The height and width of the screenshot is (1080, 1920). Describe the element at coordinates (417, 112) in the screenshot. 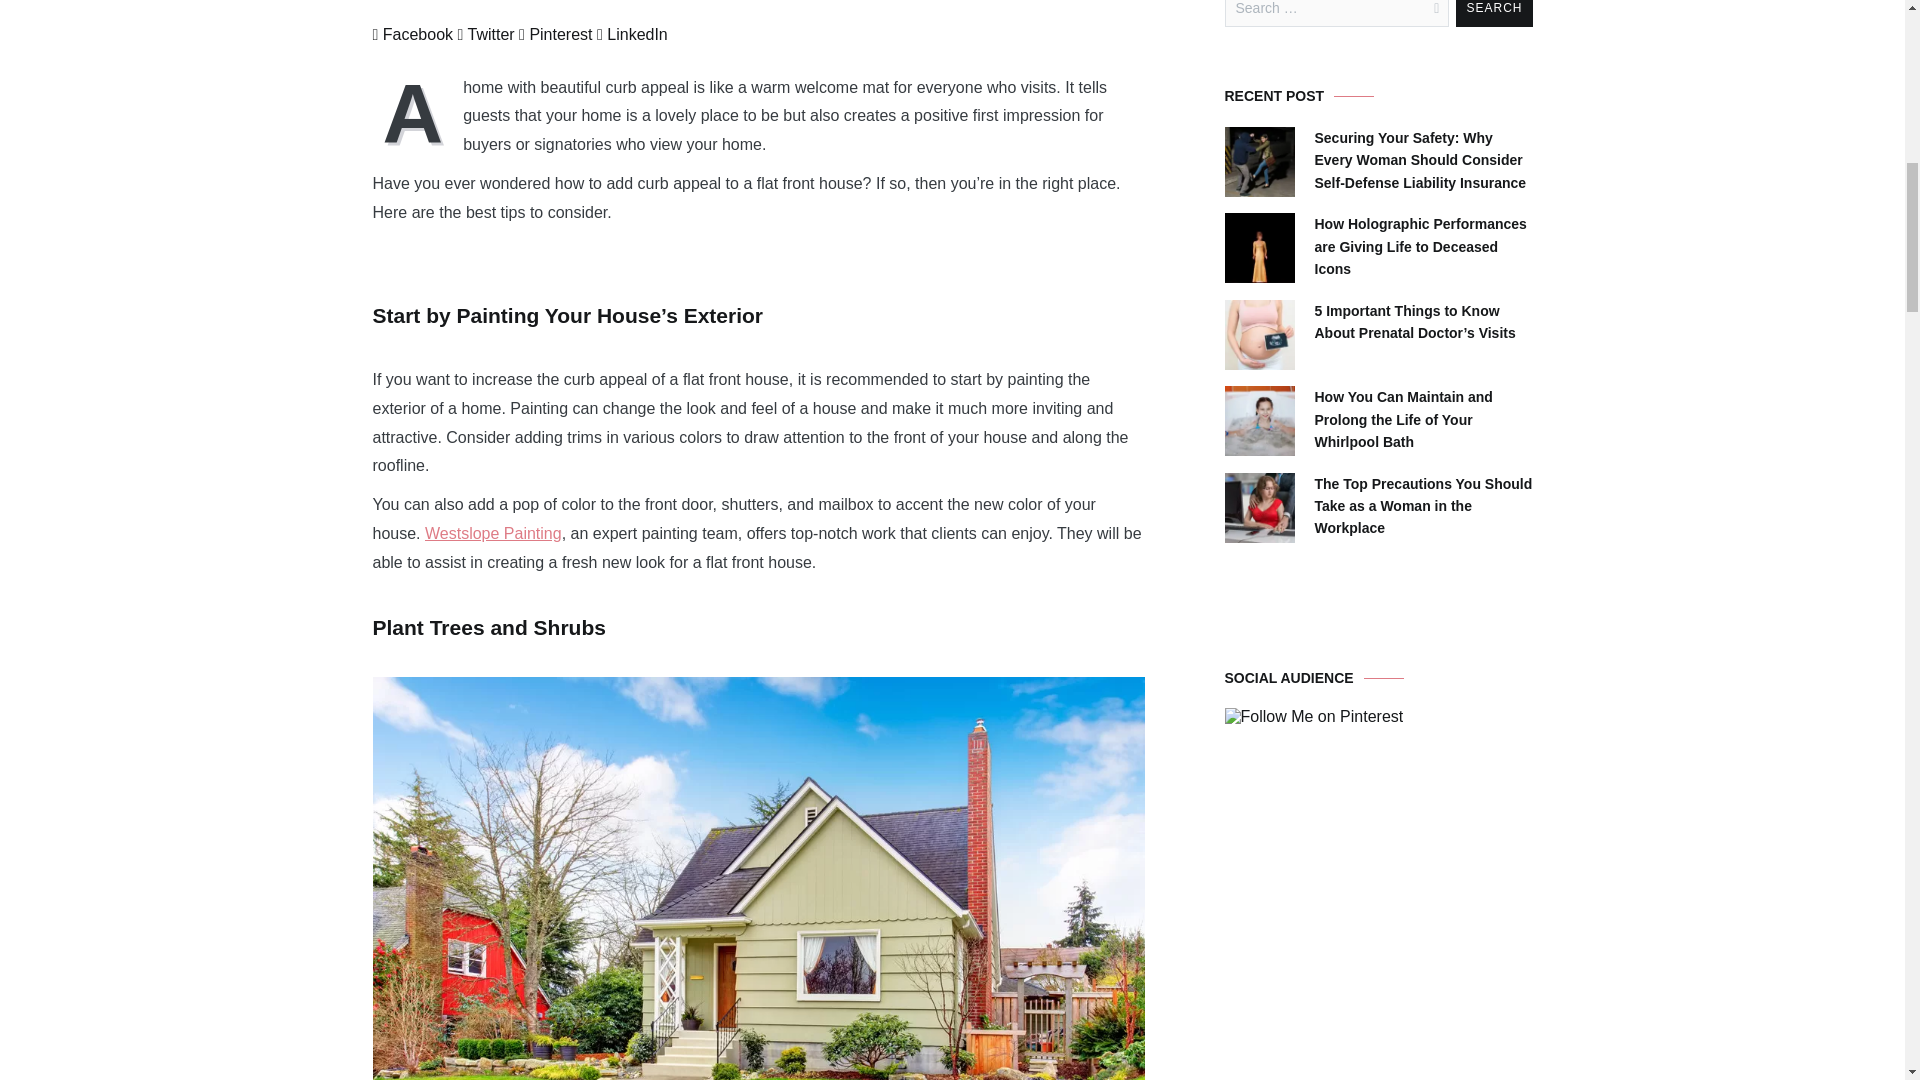

I see `A` at that location.